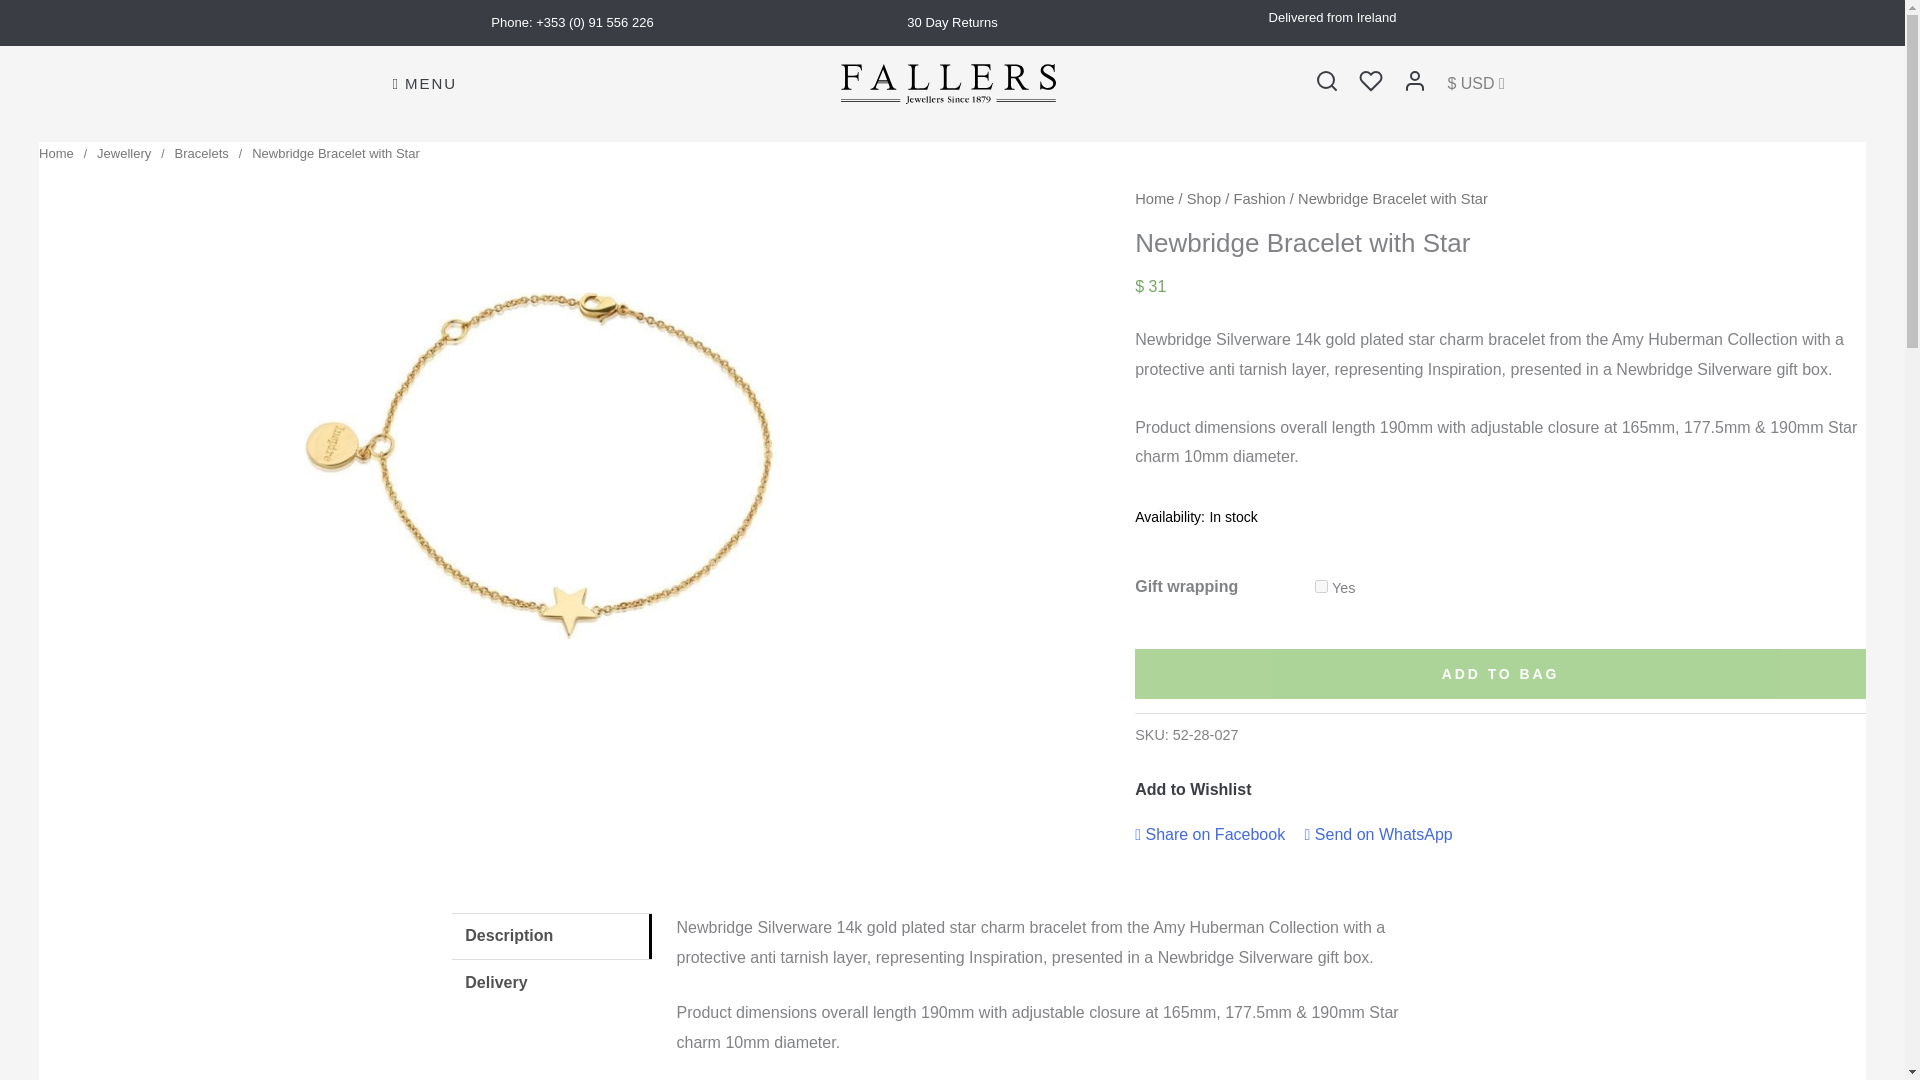 This screenshot has height=1080, width=1920. I want to click on Delivery, so click(552, 982).